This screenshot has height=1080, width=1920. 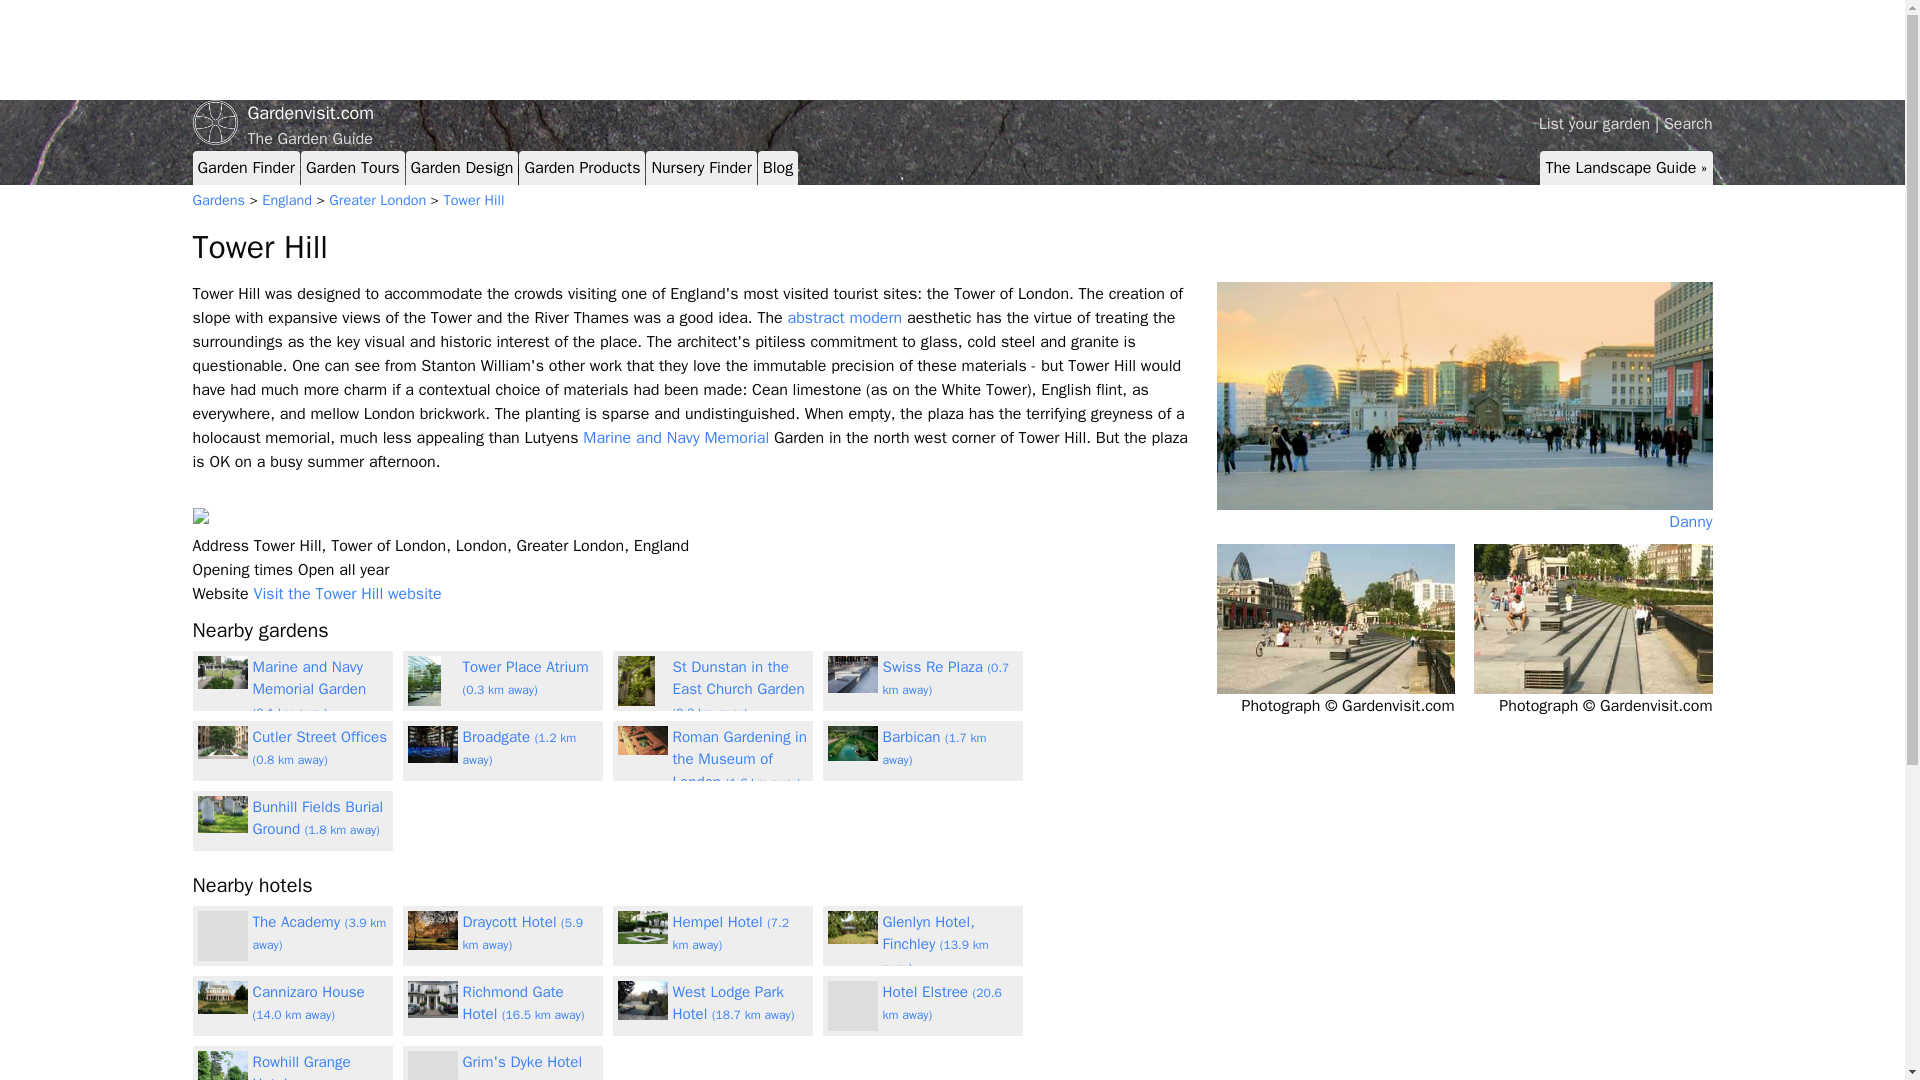 I want to click on Garden Design, so click(x=462, y=168).